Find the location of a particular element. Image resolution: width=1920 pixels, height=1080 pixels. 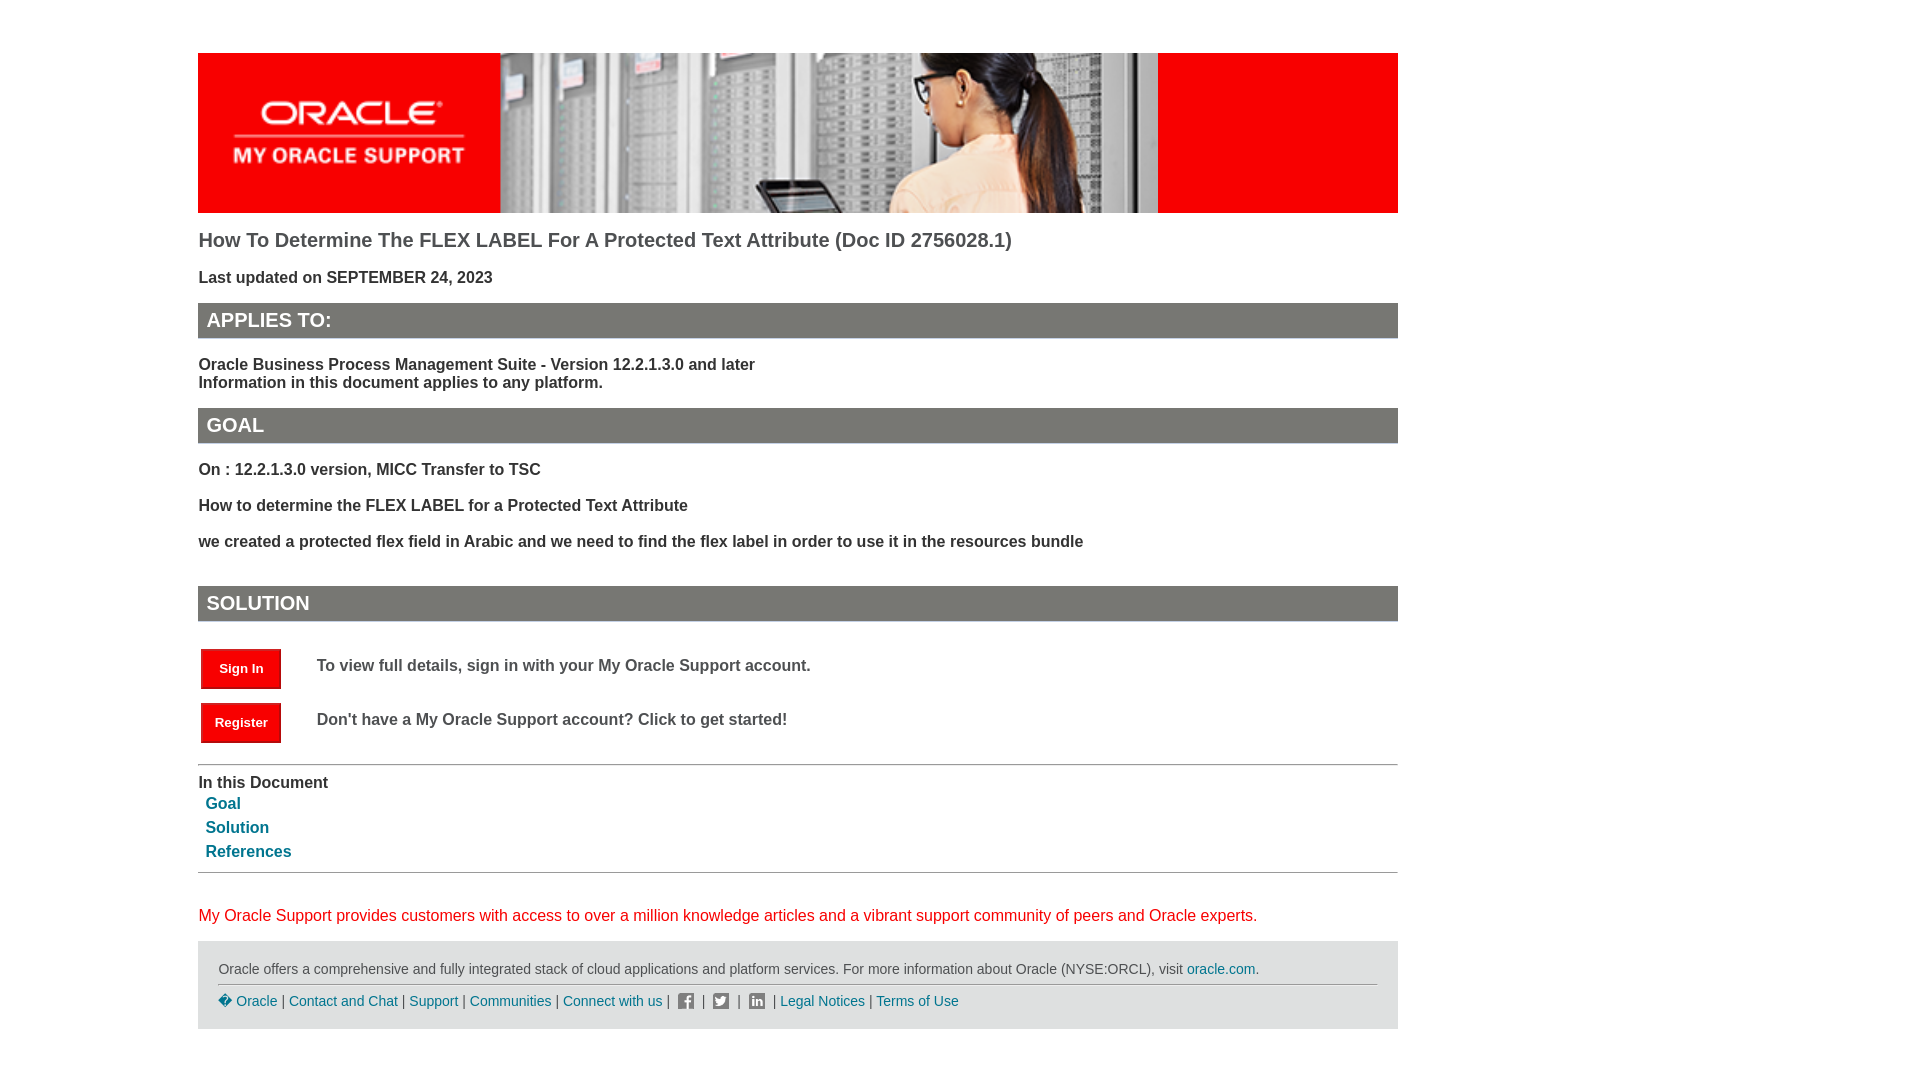

Sign In is located at coordinates (251, 667).